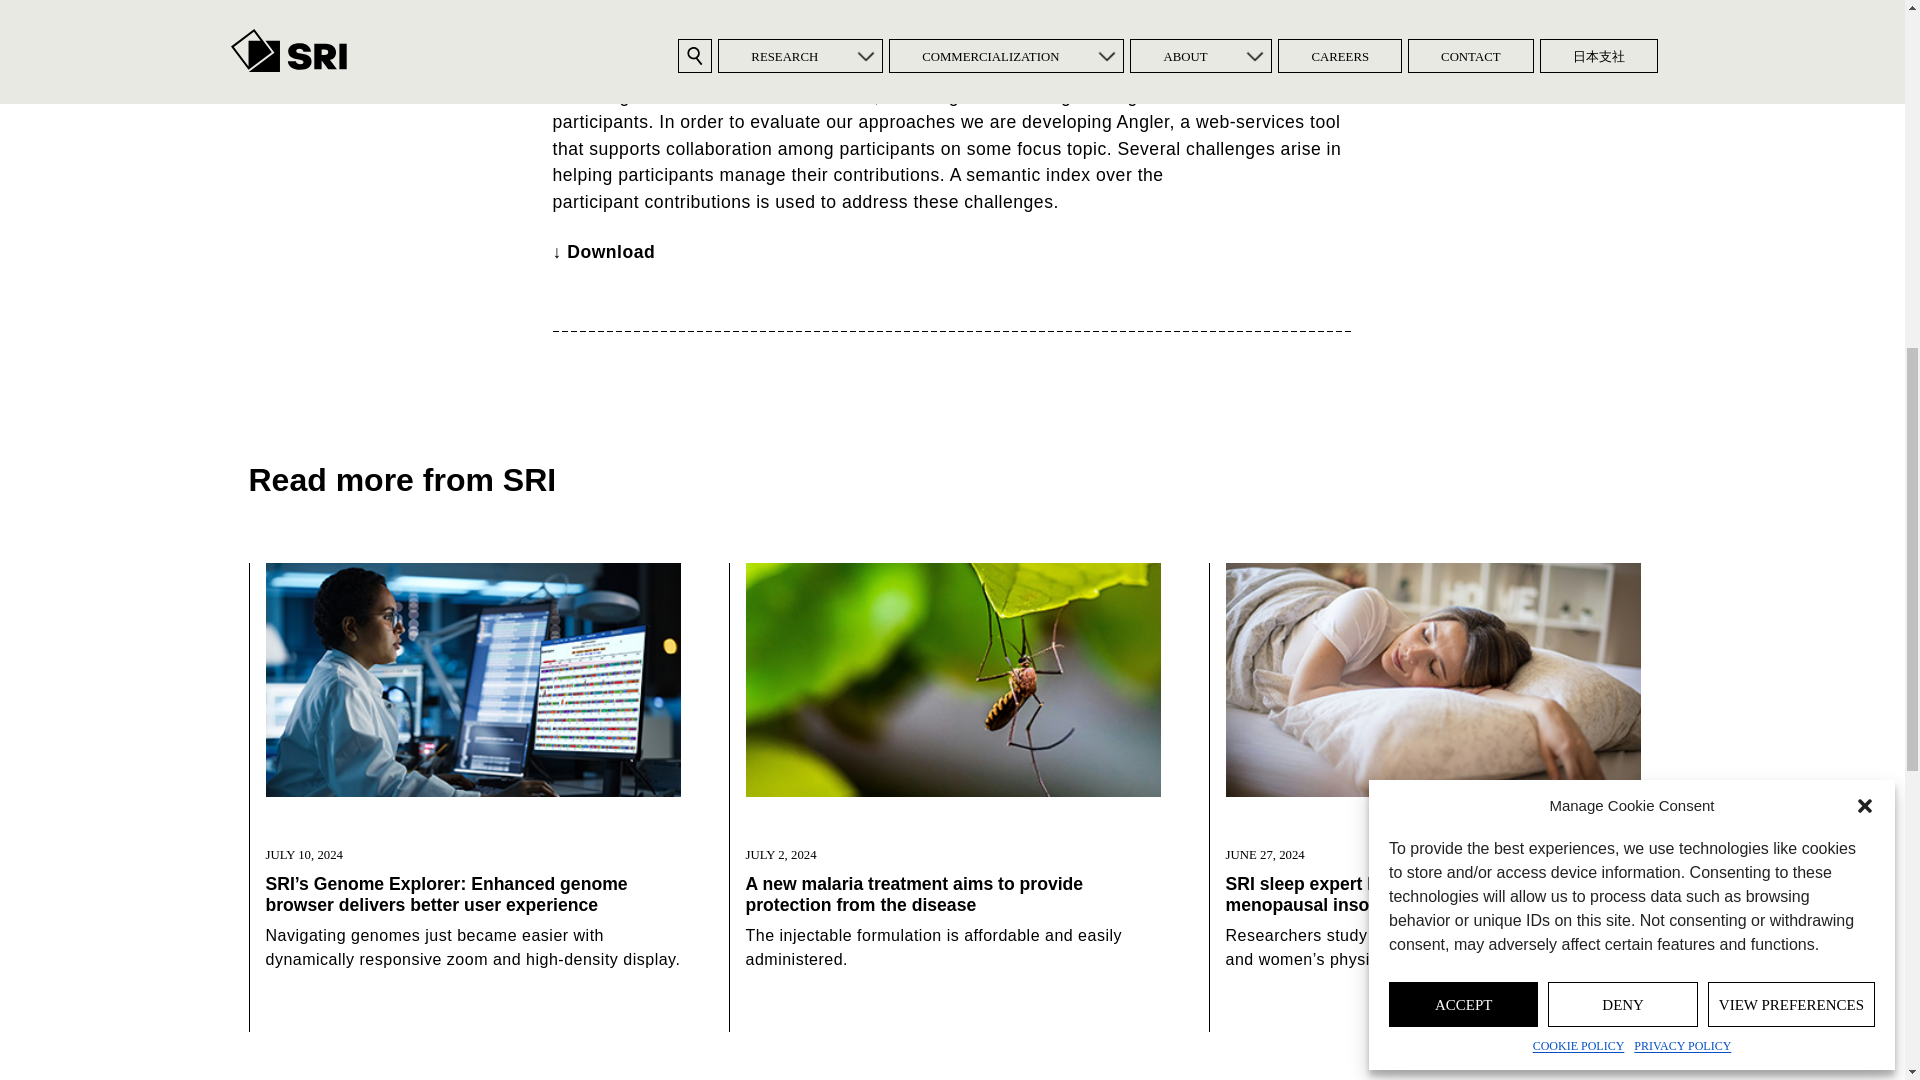  Describe the element at coordinates (1682, 192) in the screenshot. I see `PRIVACY POLICY` at that location.